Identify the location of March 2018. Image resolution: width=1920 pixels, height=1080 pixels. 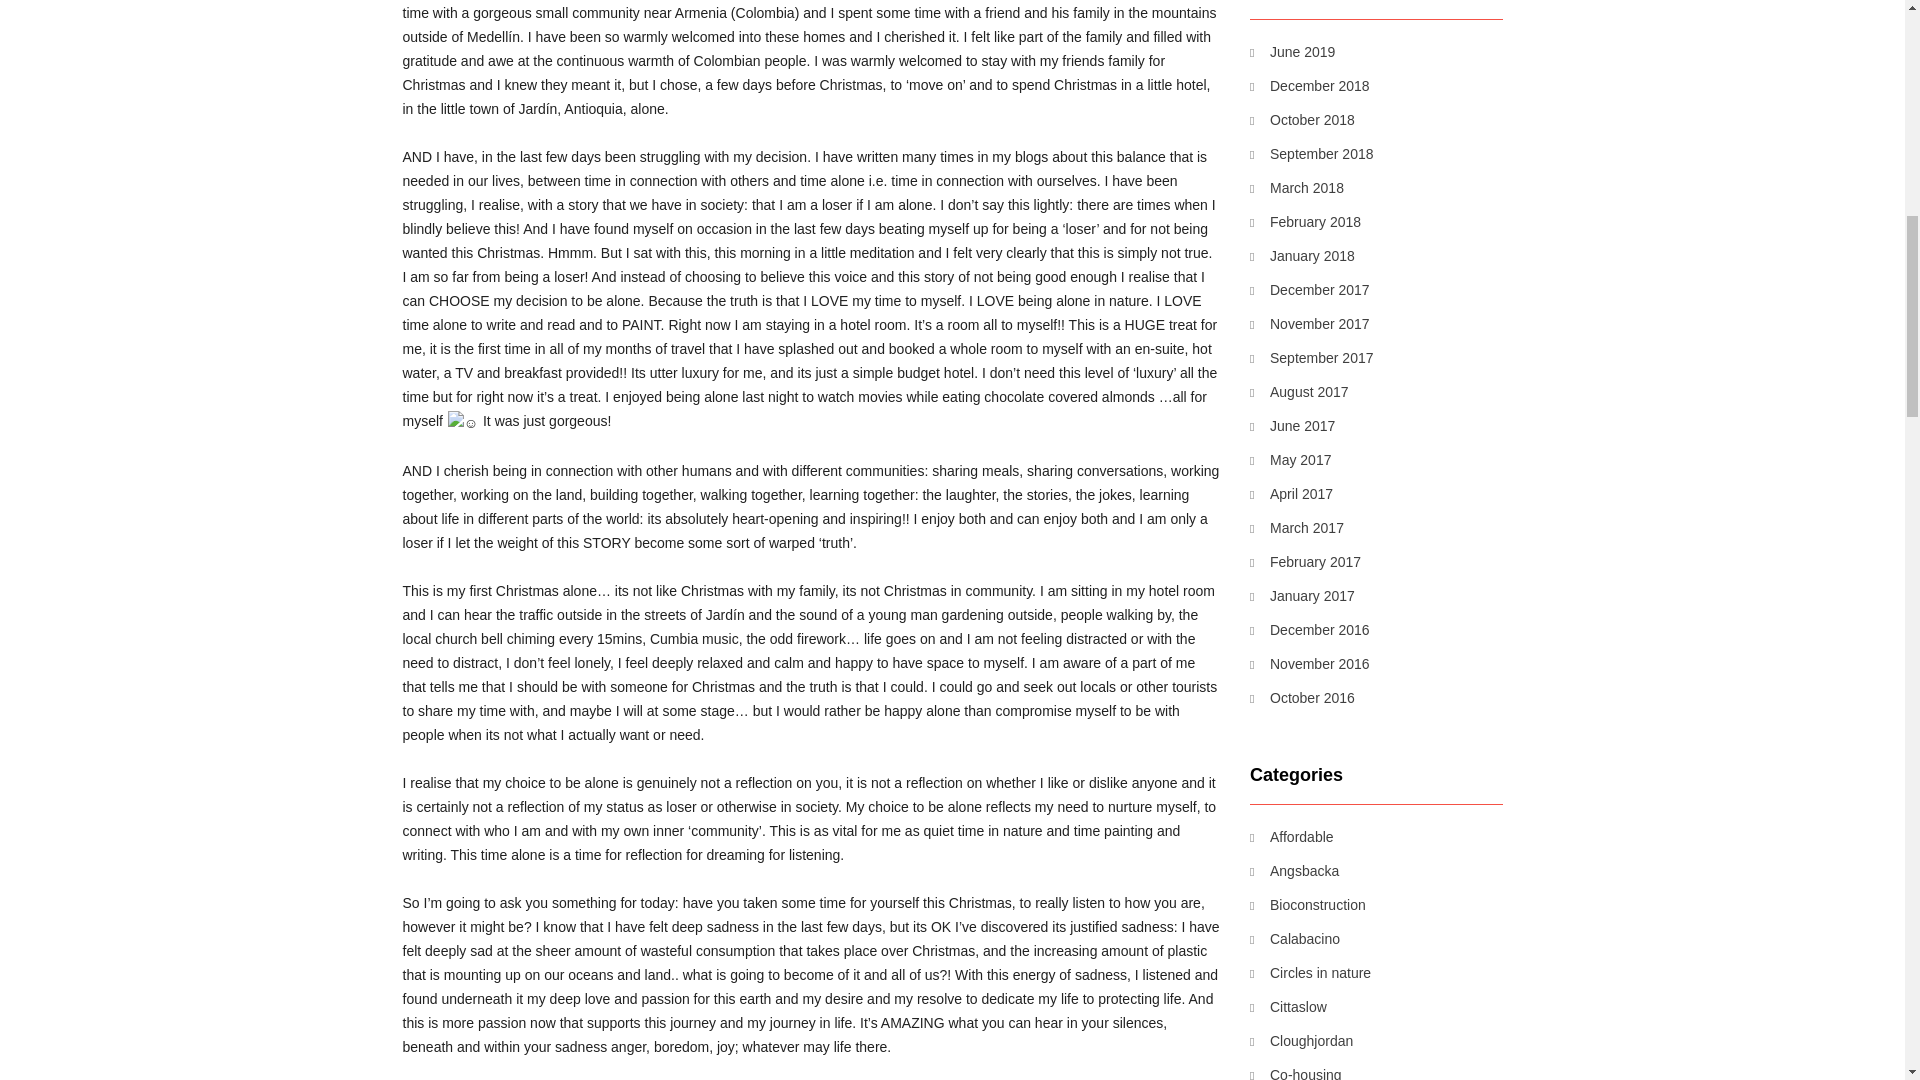
(1296, 188).